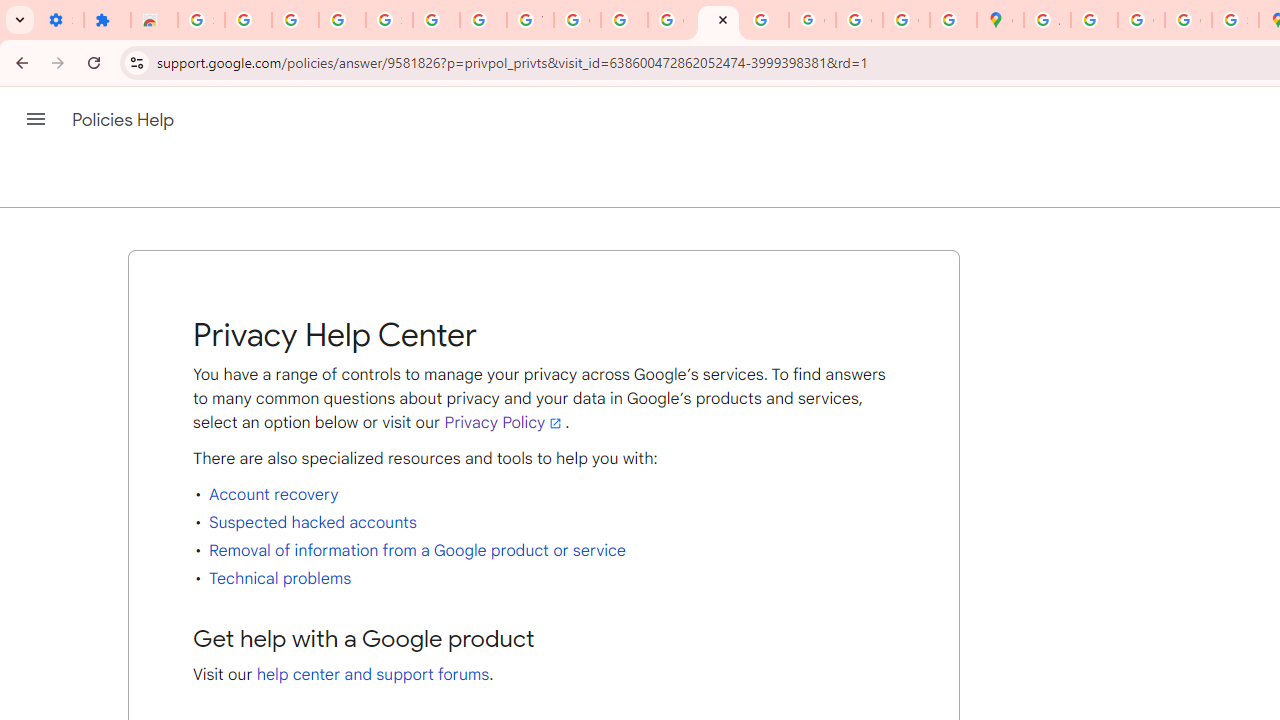 This screenshot has height=720, width=1280. I want to click on Account recovery, so click(274, 494).